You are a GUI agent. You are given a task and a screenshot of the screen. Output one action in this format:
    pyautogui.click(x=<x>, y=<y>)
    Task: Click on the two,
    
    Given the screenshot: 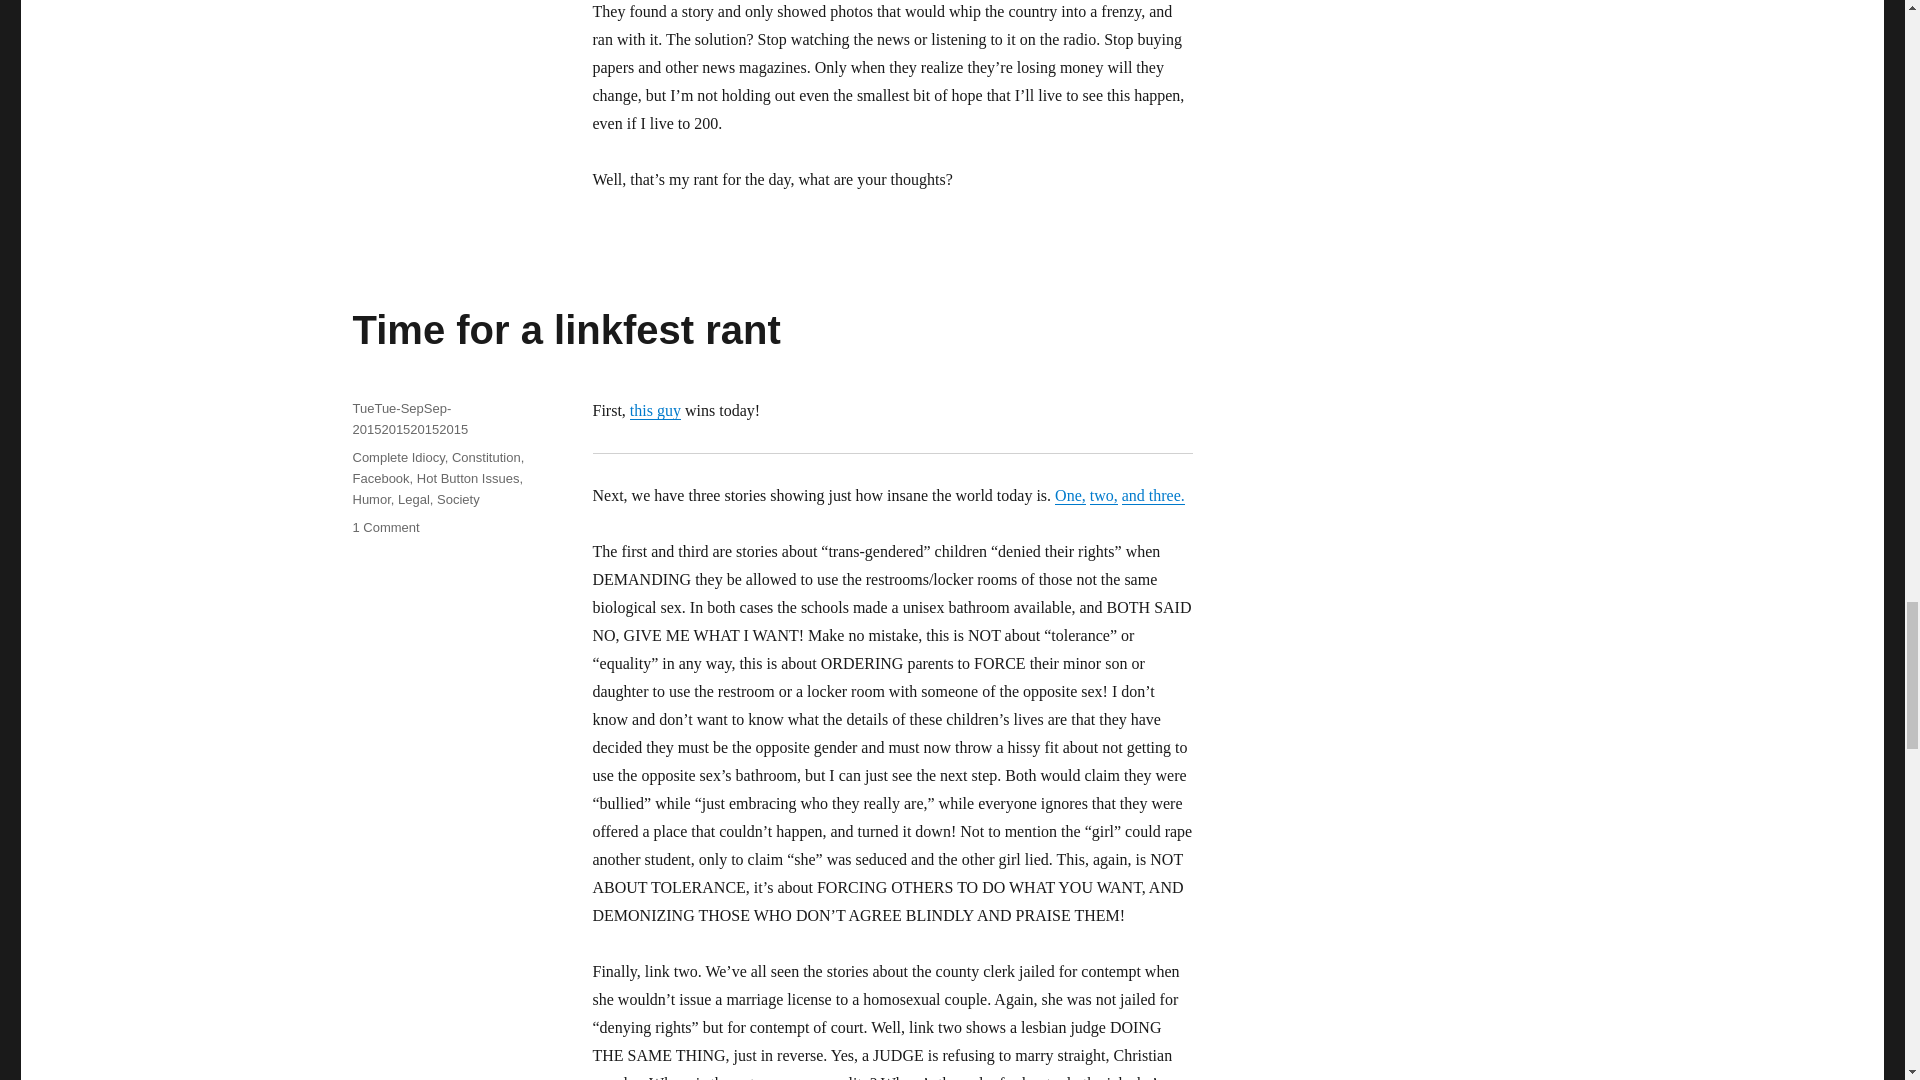 What is the action you would take?
    pyautogui.click(x=1104, y=496)
    